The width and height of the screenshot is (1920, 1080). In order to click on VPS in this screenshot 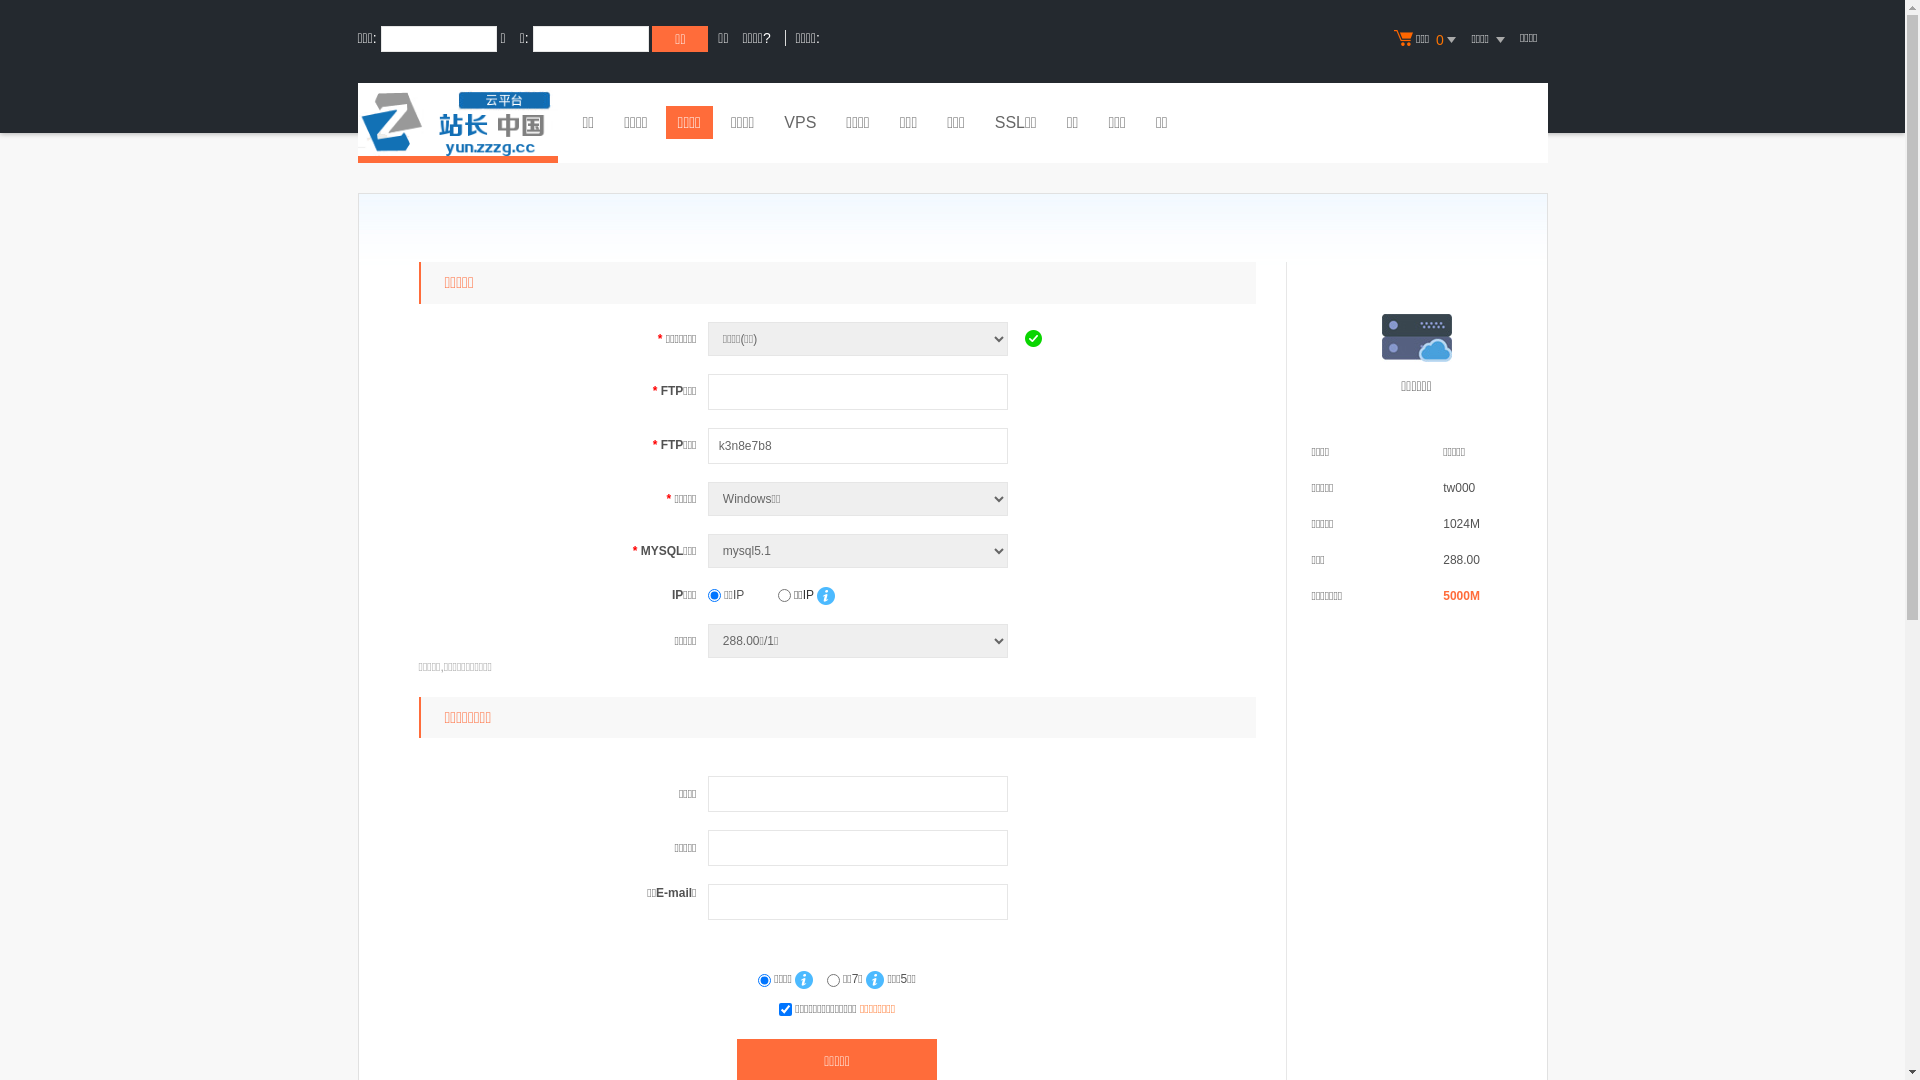, I will do `click(800, 125)`.